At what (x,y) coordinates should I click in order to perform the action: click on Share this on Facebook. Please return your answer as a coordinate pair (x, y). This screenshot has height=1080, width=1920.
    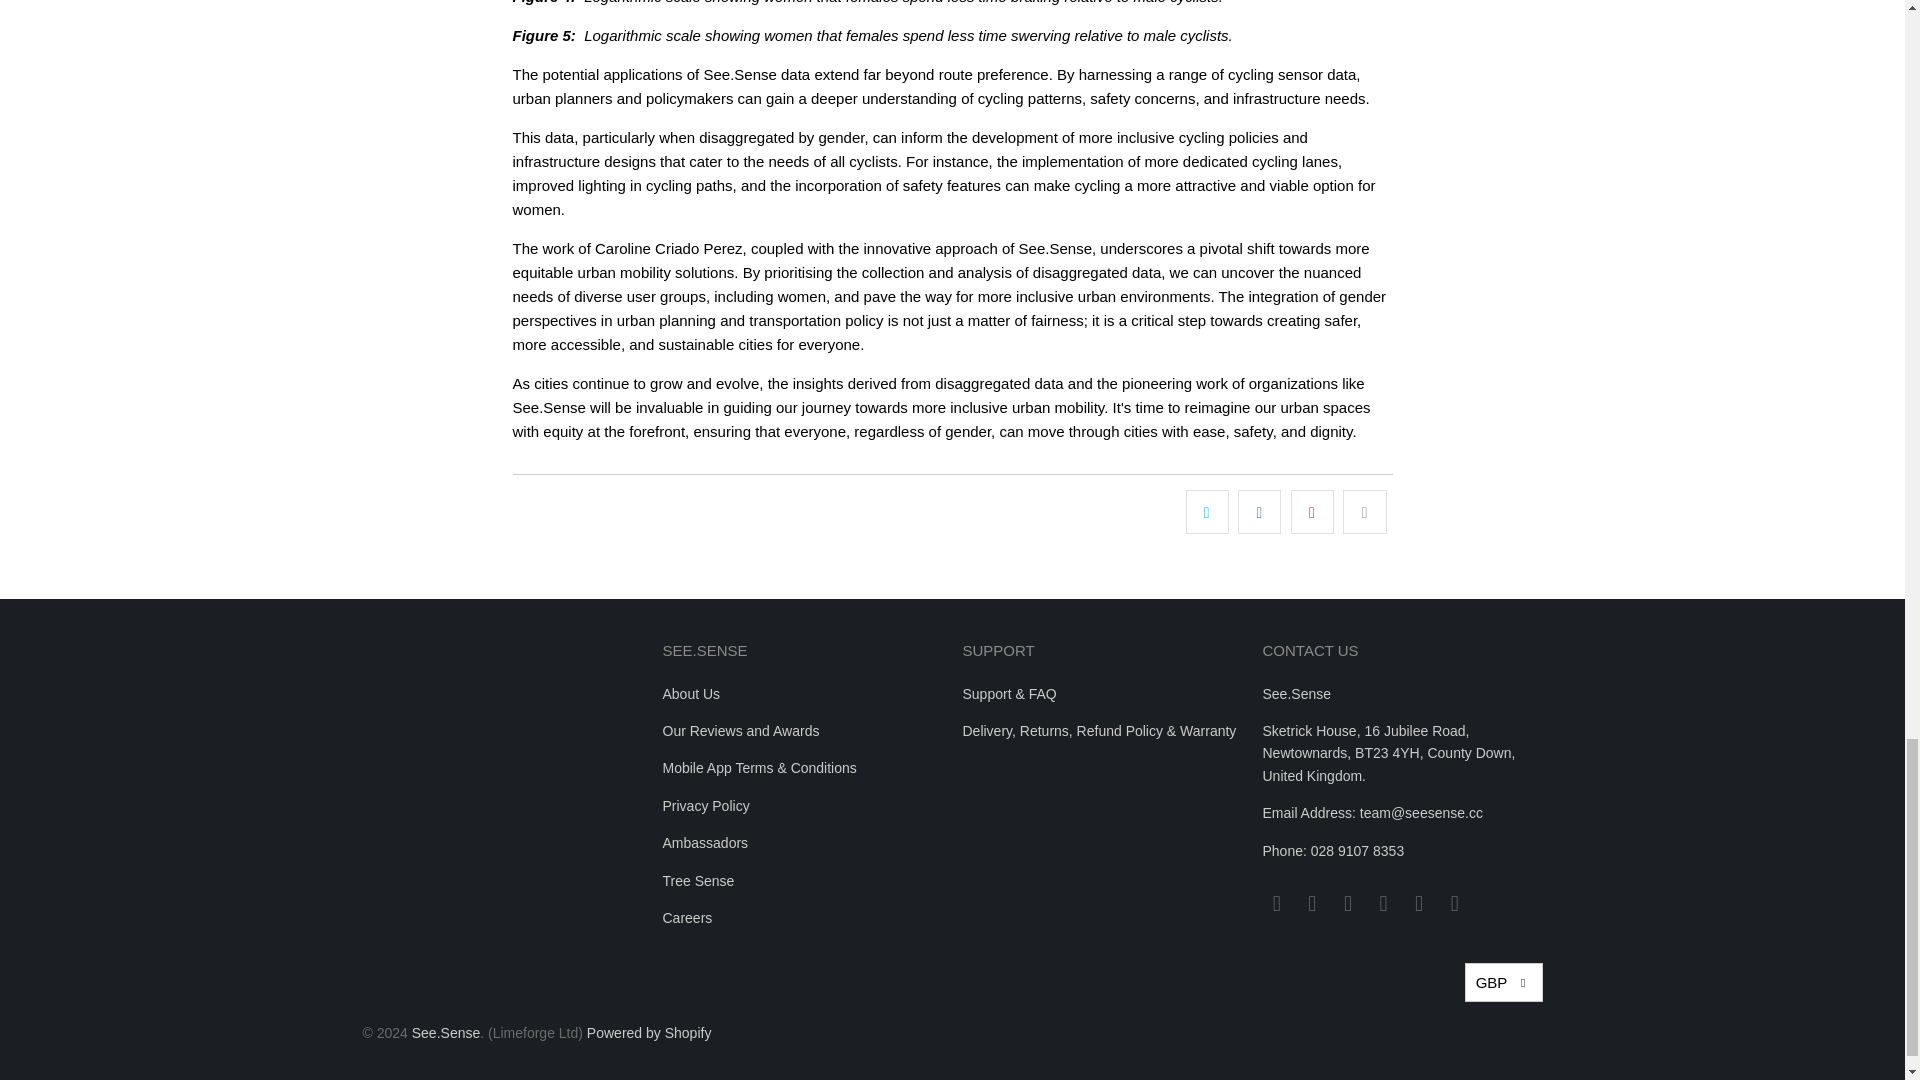
    Looking at the image, I should click on (1259, 512).